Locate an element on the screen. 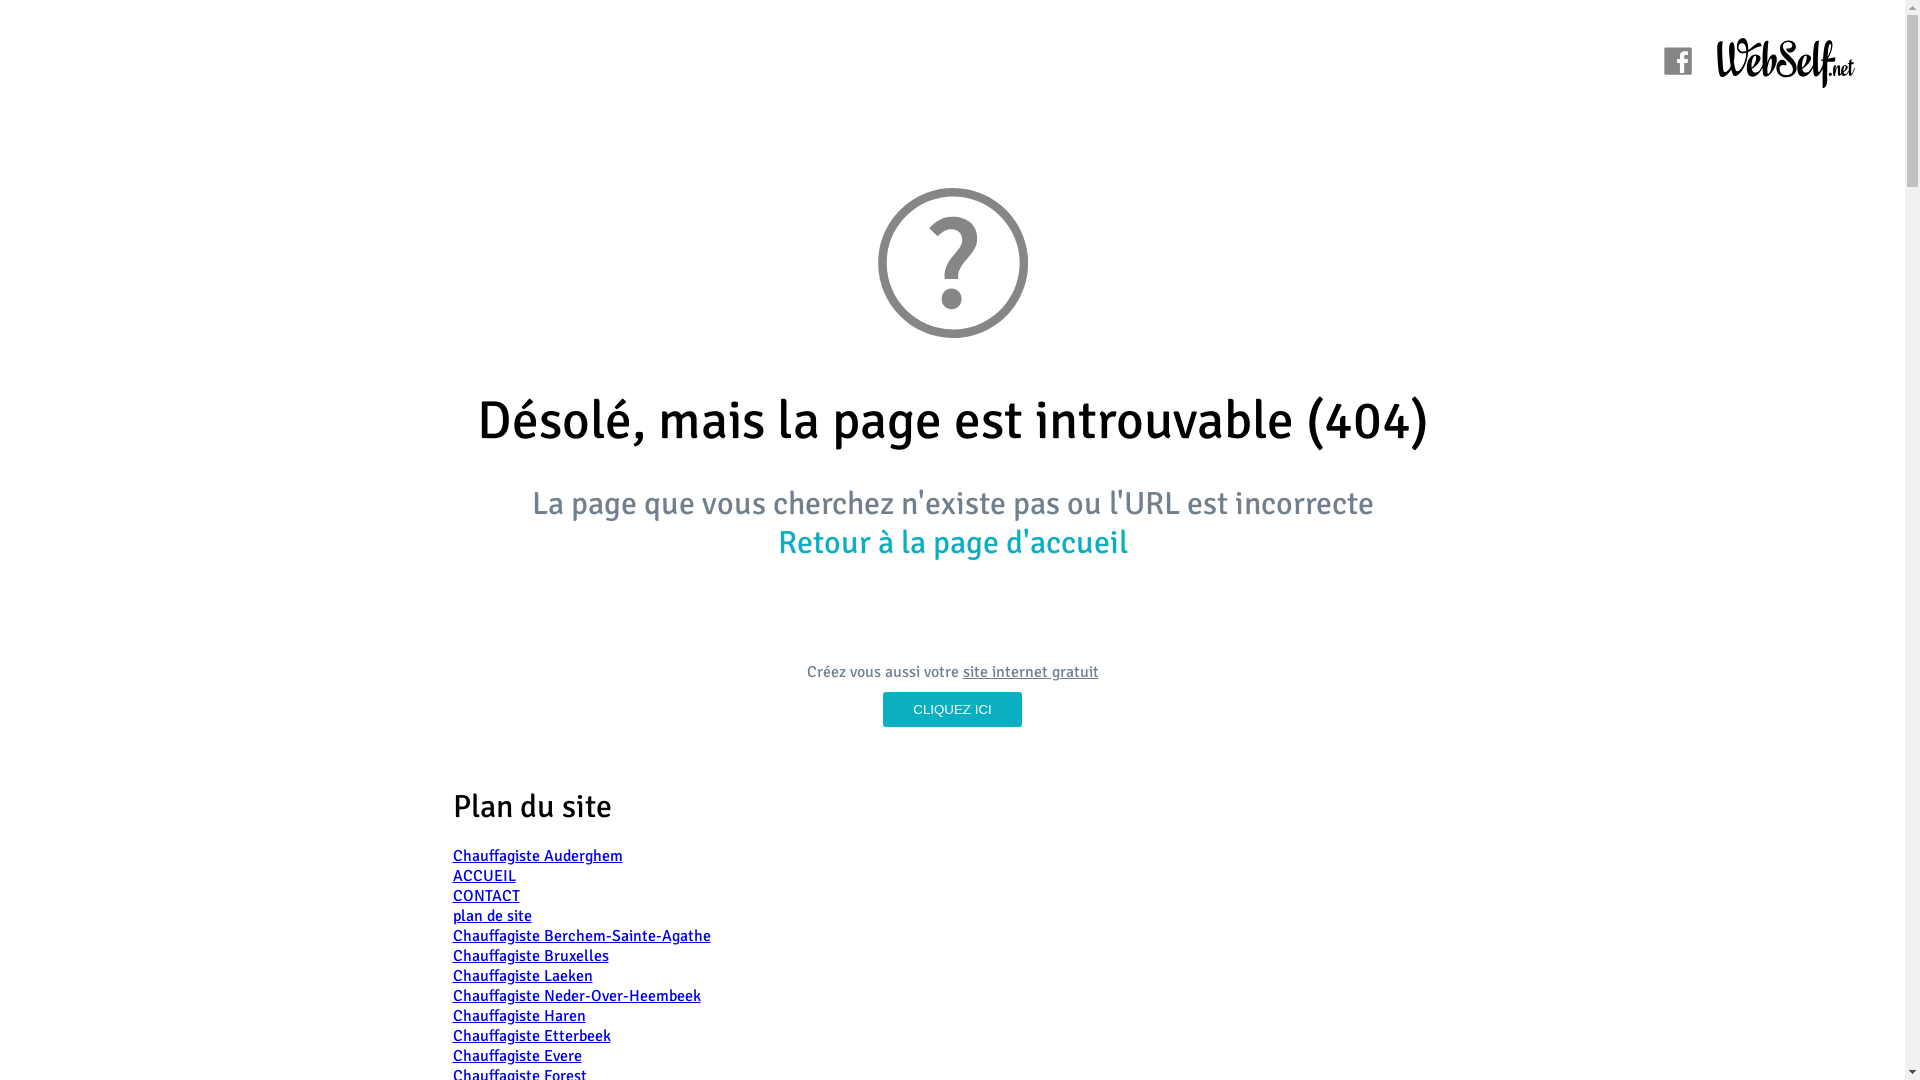 Image resolution: width=1920 pixels, height=1080 pixels. ACCUEIL is located at coordinates (484, 876).